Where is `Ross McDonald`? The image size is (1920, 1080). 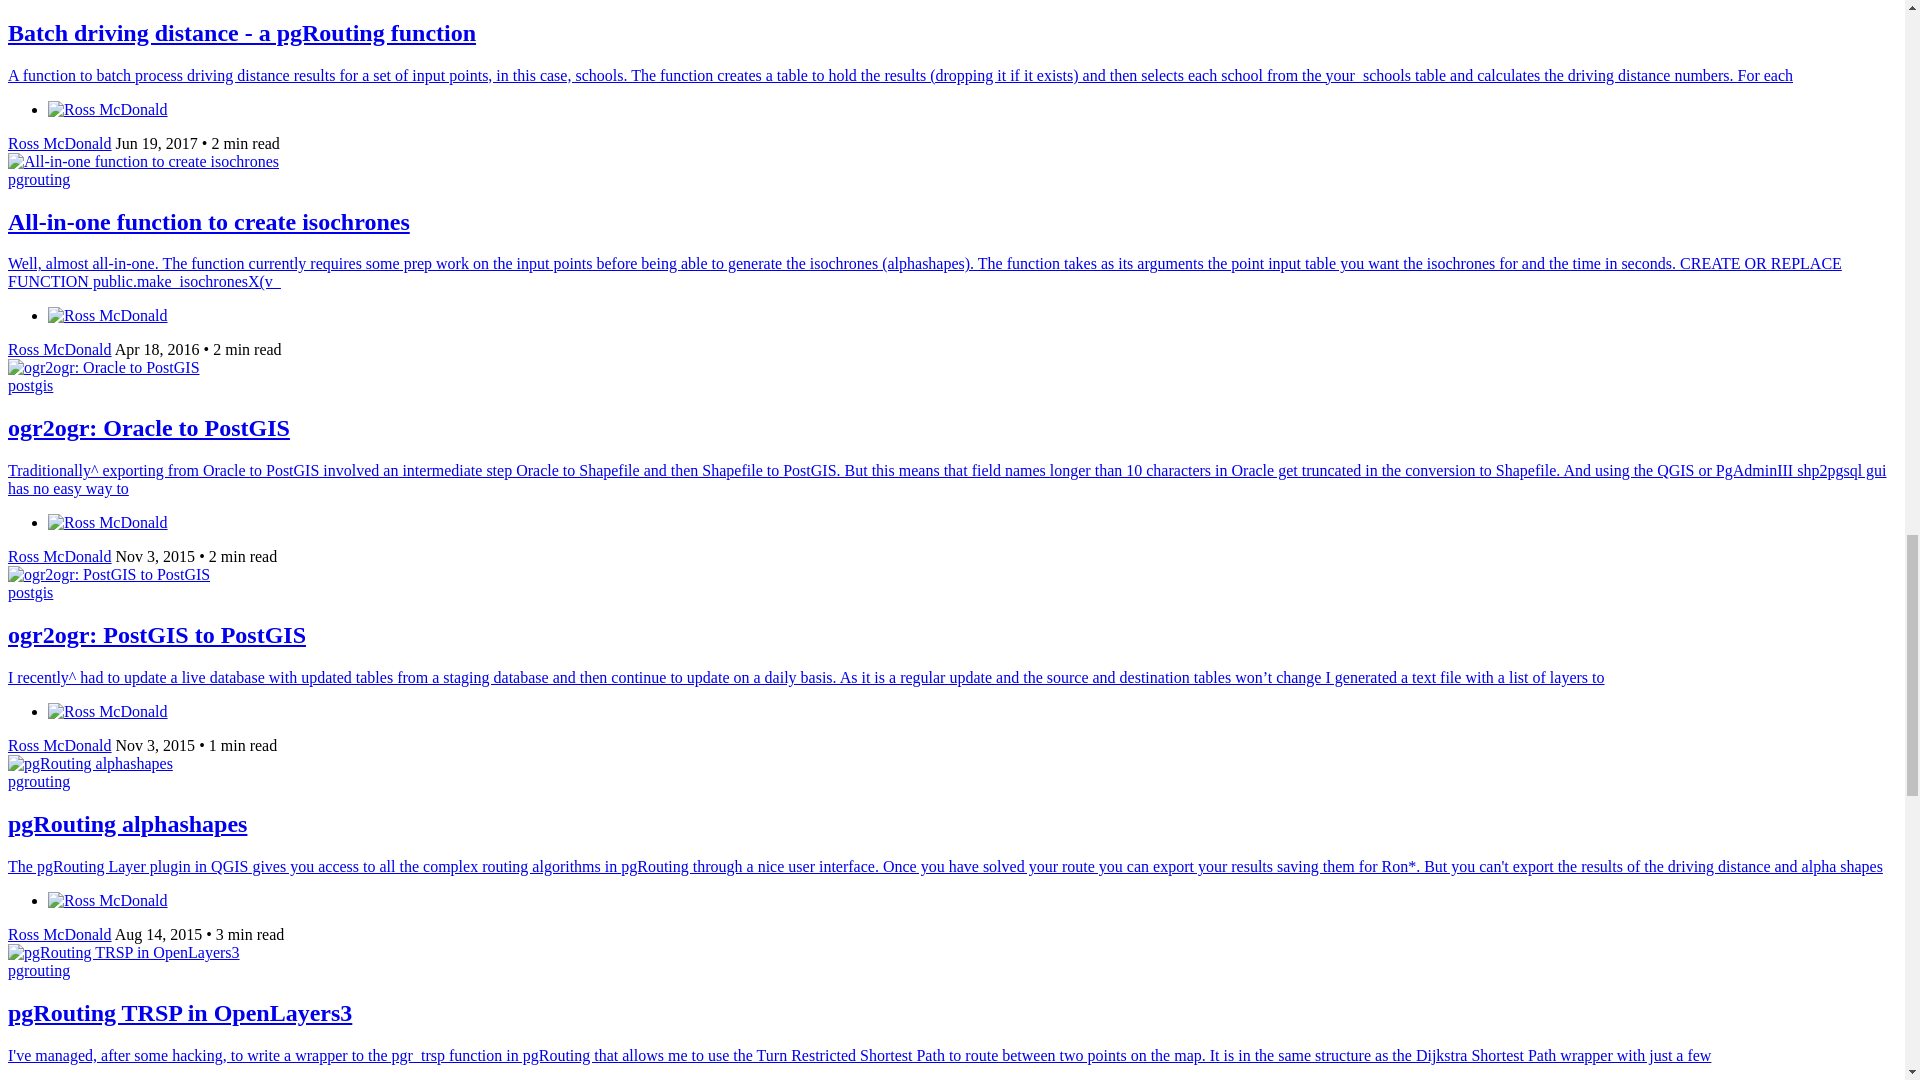
Ross McDonald is located at coordinates (59, 144).